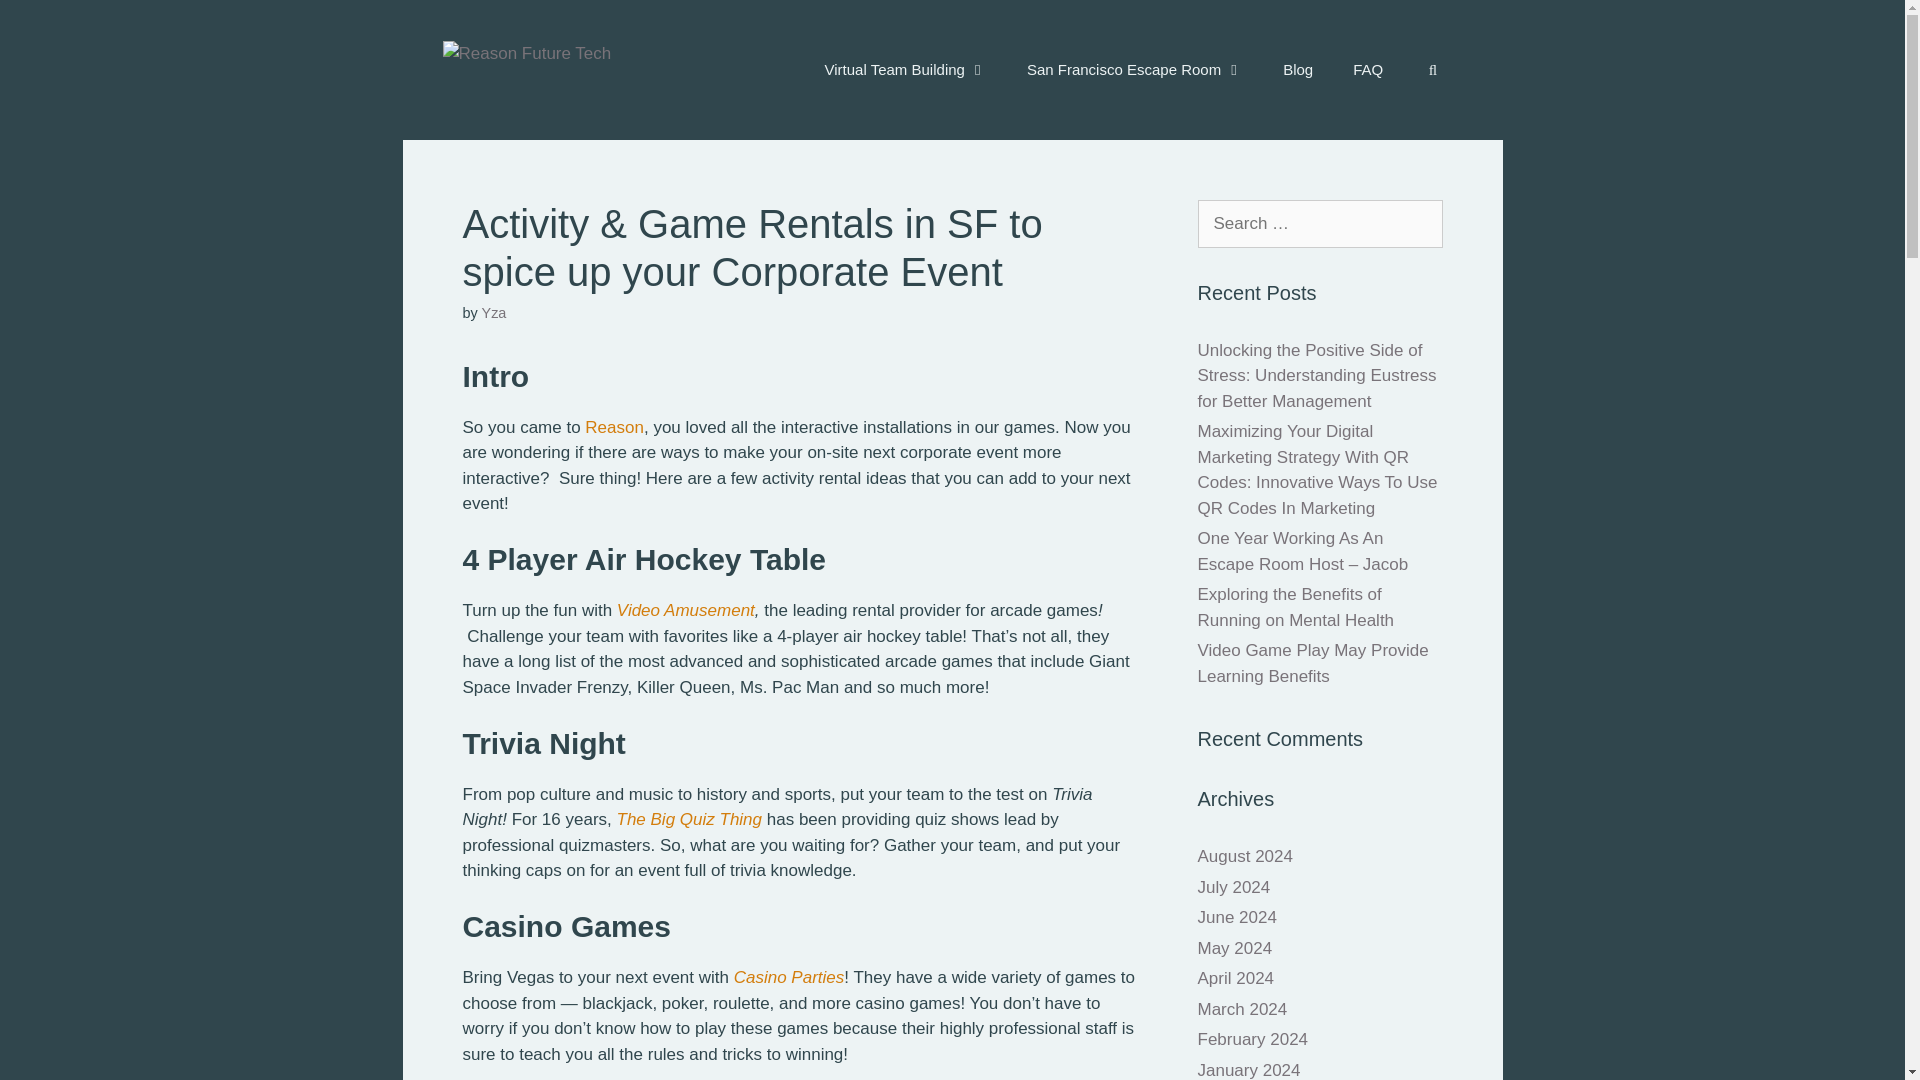 The image size is (1920, 1080). Describe the element at coordinates (1320, 224) in the screenshot. I see `Search for:` at that location.